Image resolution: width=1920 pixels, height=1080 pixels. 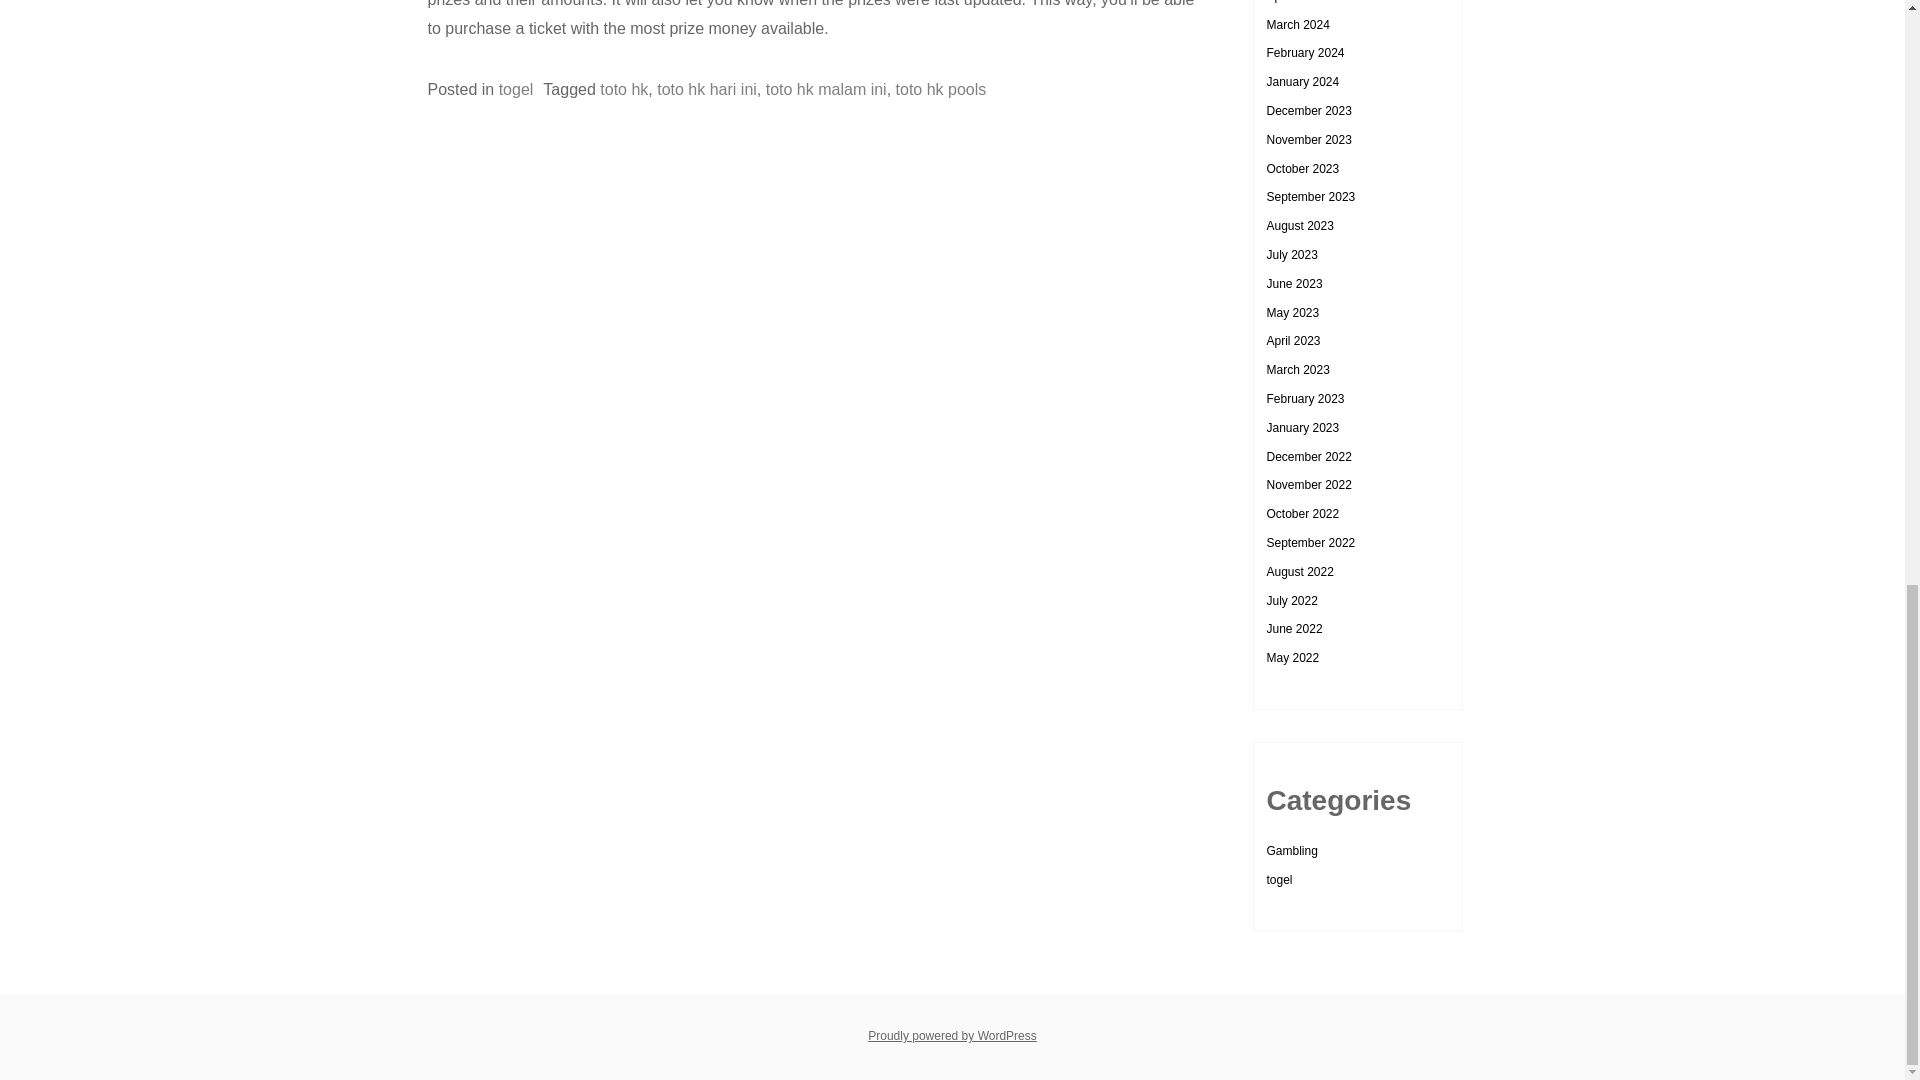 I want to click on June 2023, so click(x=1294, y=283).